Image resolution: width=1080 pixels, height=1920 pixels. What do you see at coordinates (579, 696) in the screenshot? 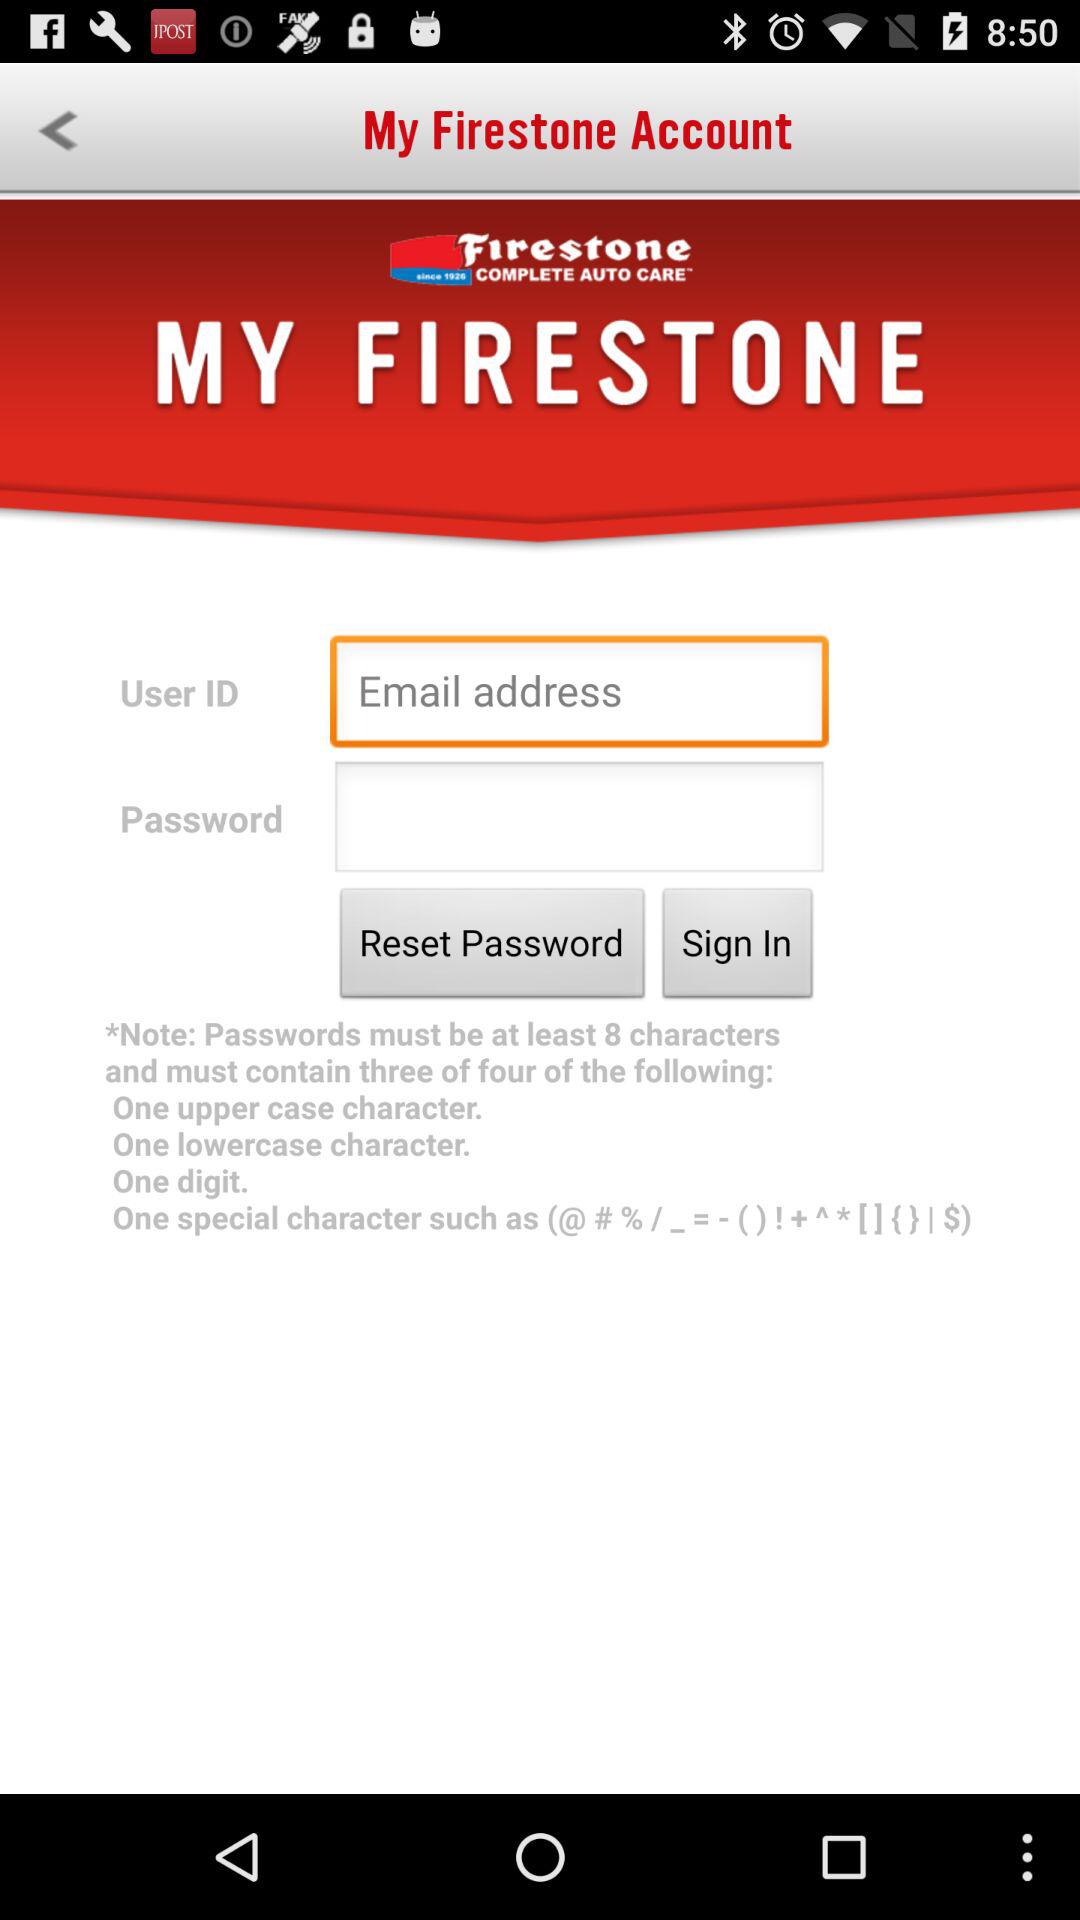
I see `enter email address` at bounding box center [579, 696].